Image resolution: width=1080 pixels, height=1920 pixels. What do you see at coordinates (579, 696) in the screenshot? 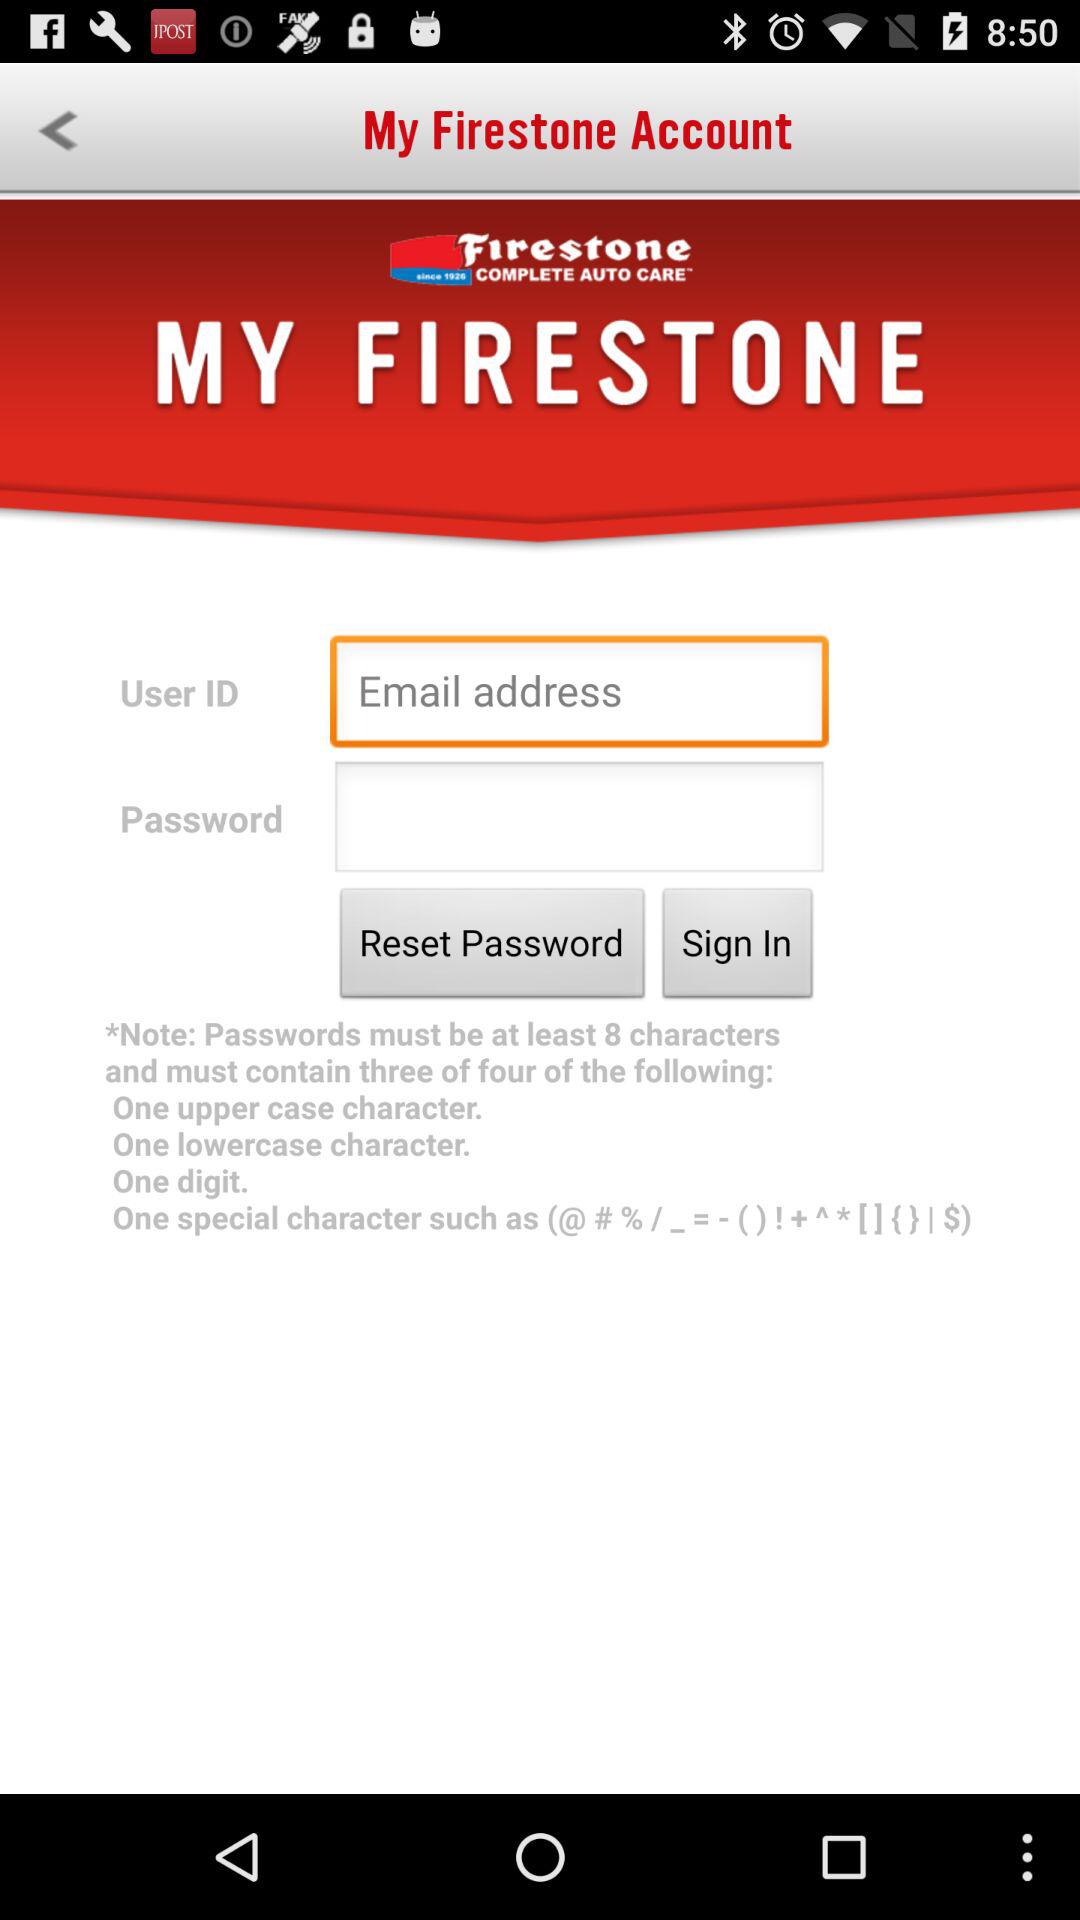
I see `enter email address` at bounding box center [579, 696].